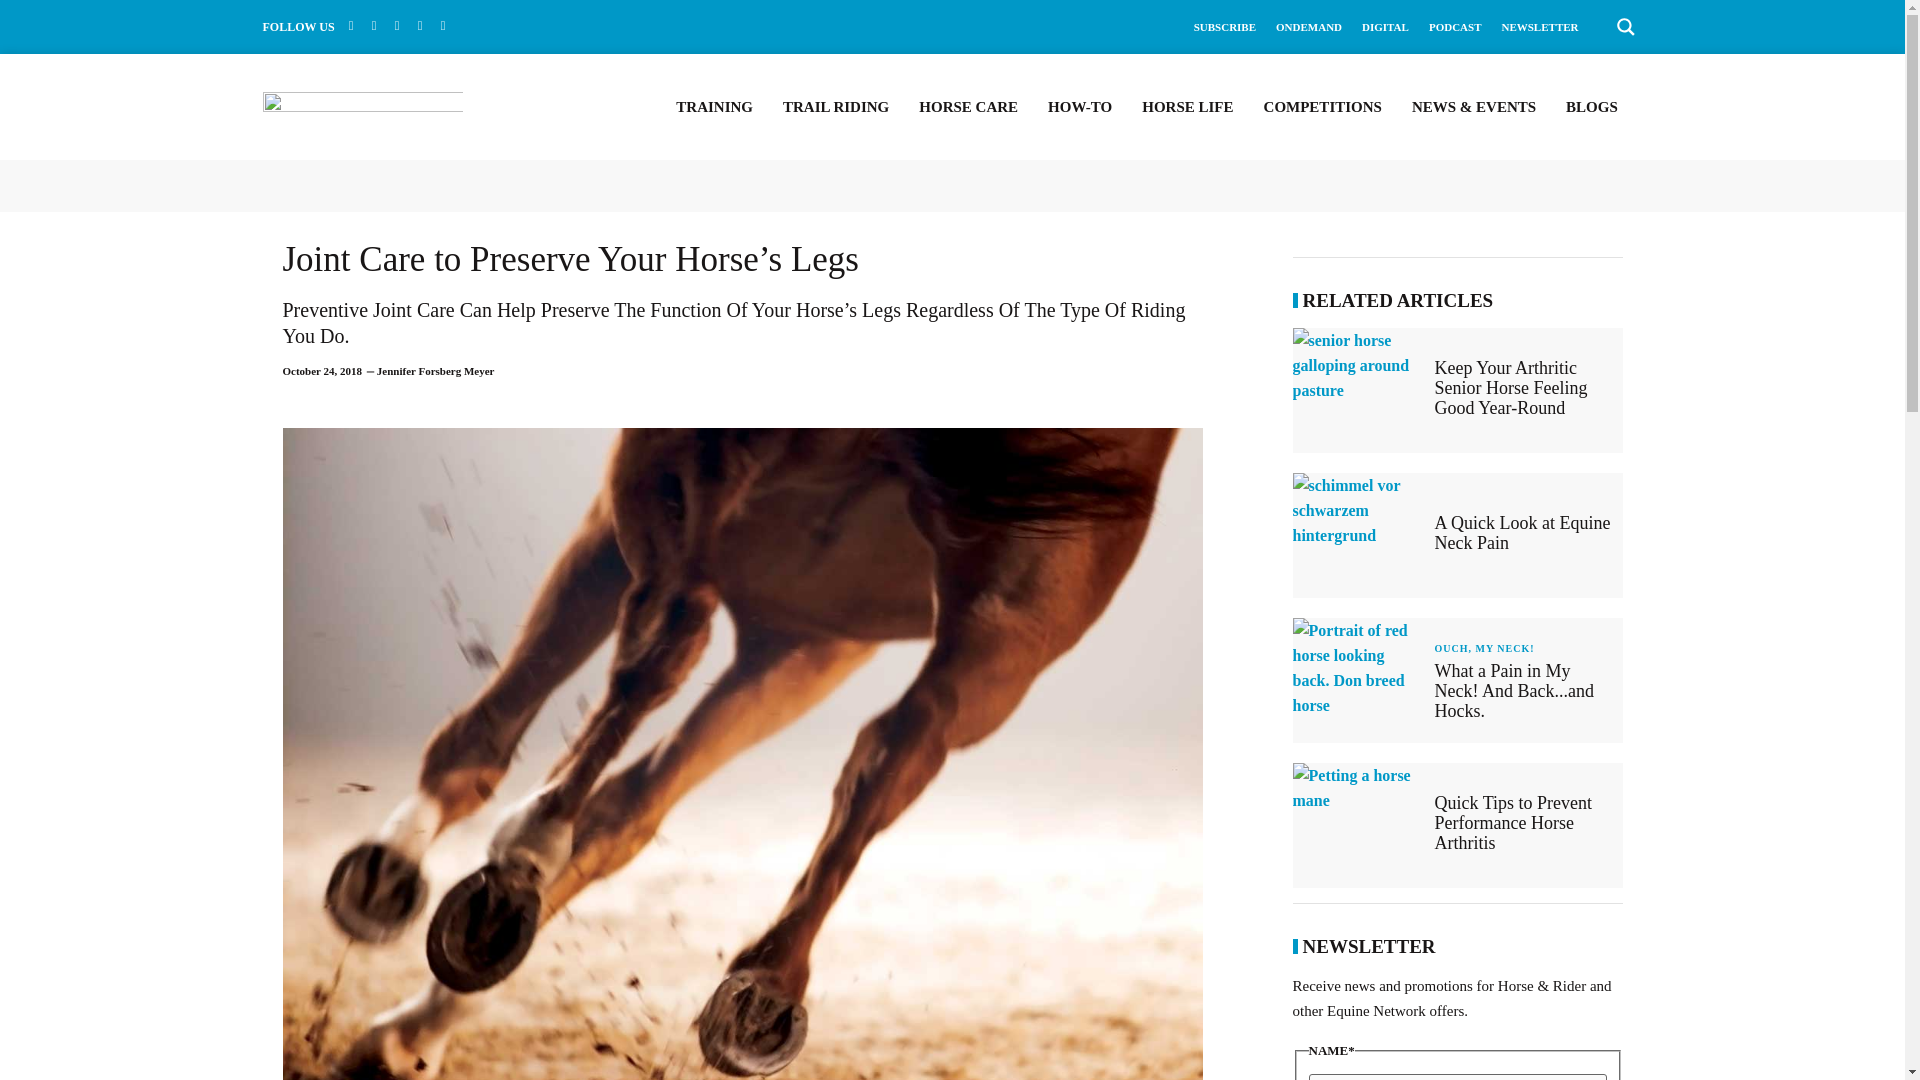 Image resolution: width=1920 pixels, height=1080 pixels. I want to click on A Quick Look at Equine Neck Pain, so click(1522, 532).